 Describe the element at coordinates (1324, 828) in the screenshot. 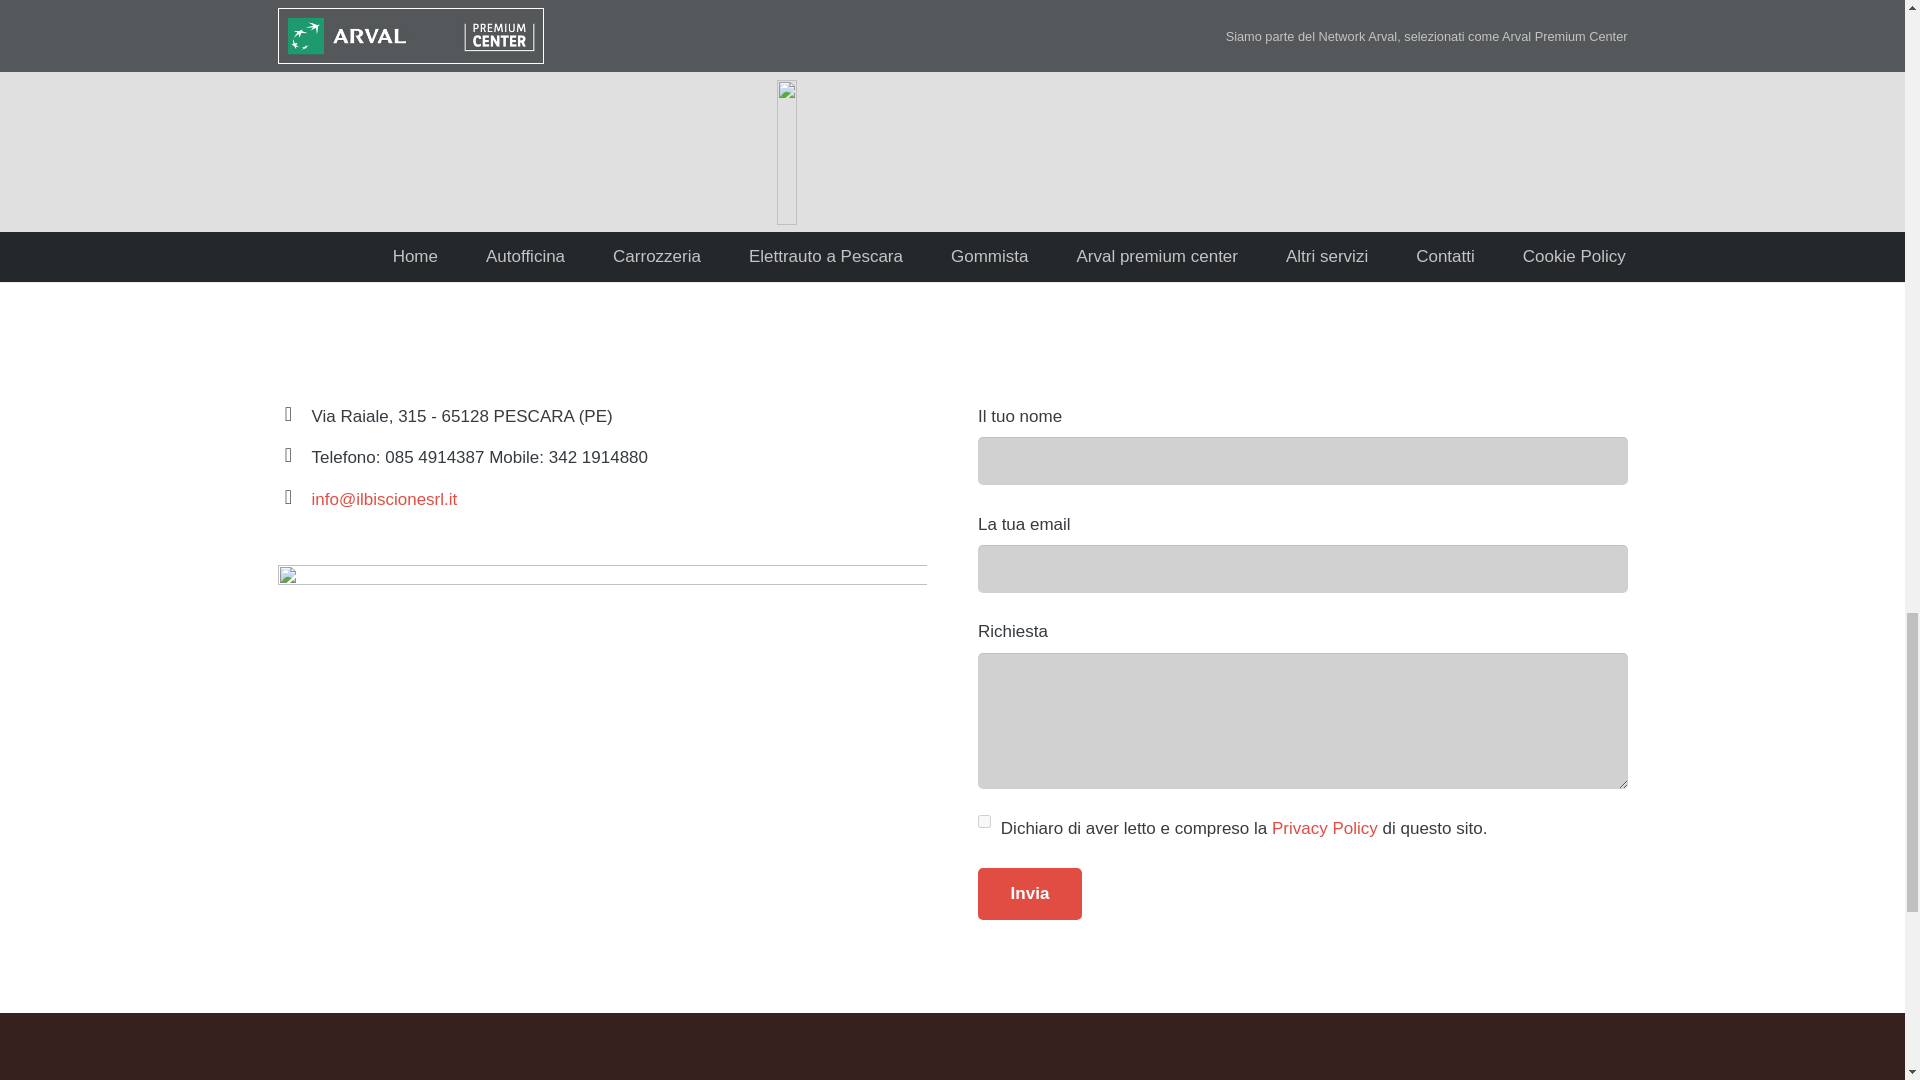

I see `Privacy Policy` at that location.